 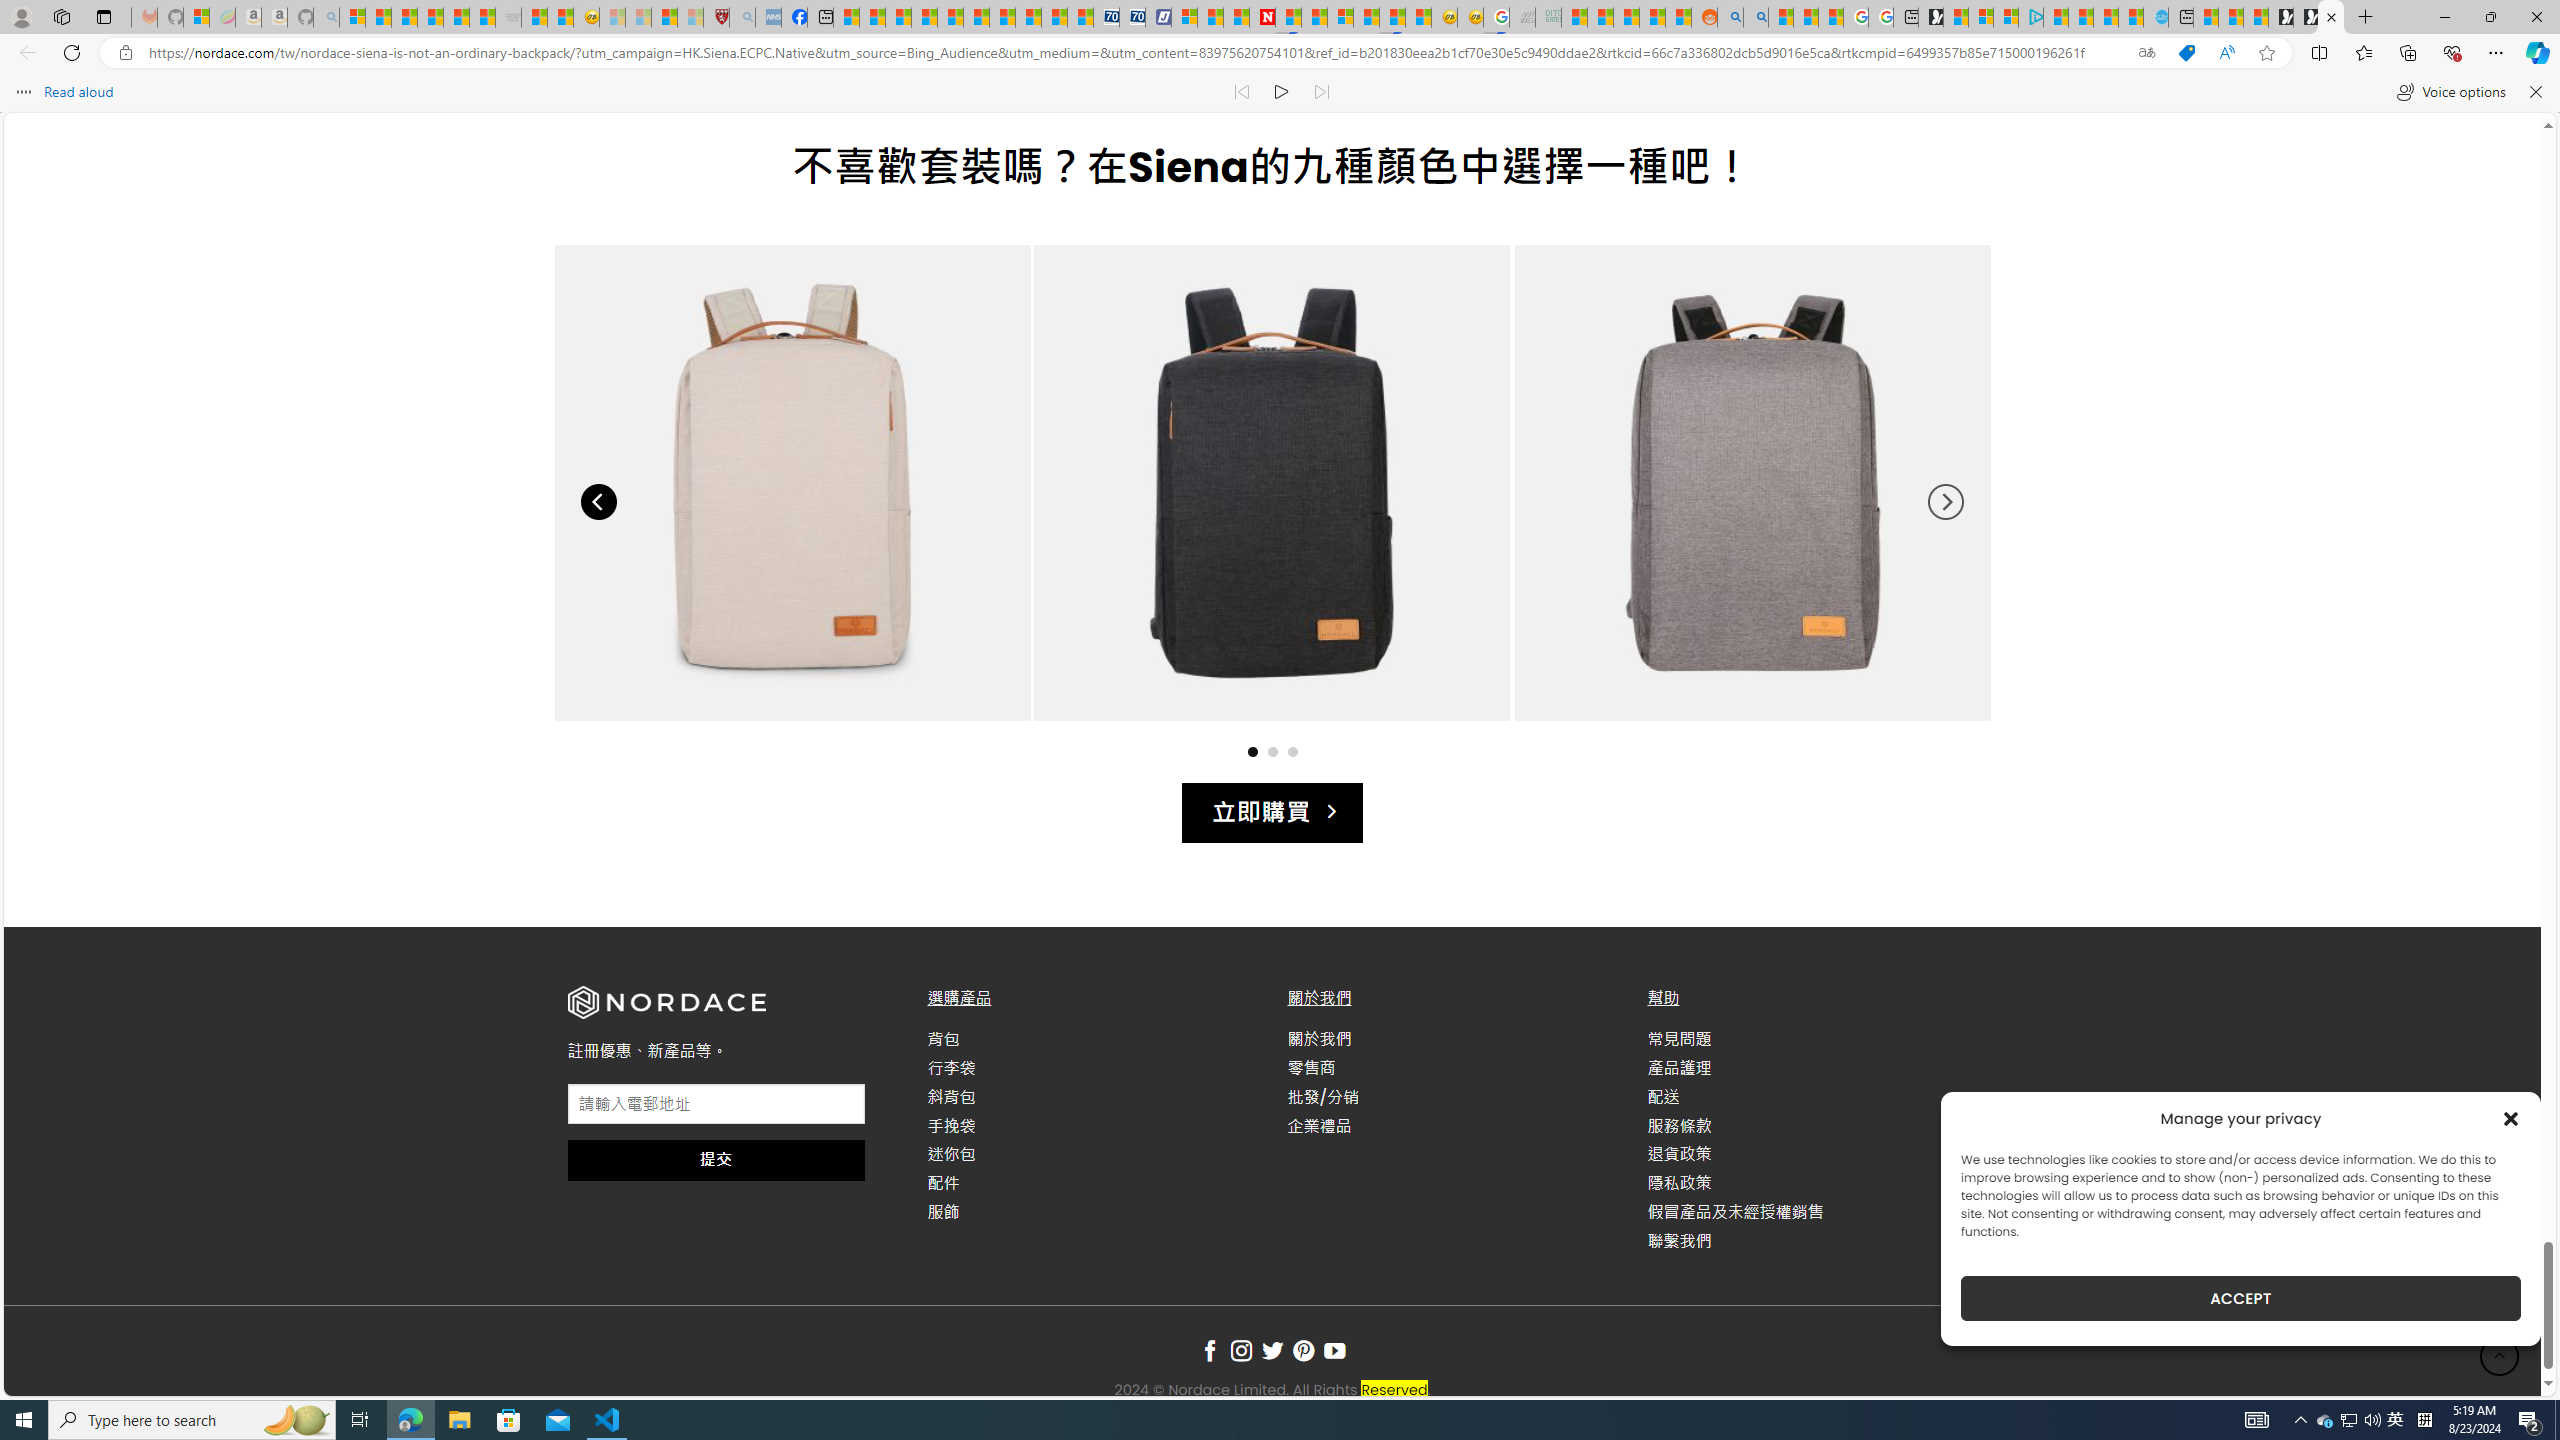 I want to click on Nordace - Nordace Siena Is Not An Ordinary Backpack, so click(x=2330, y=17).